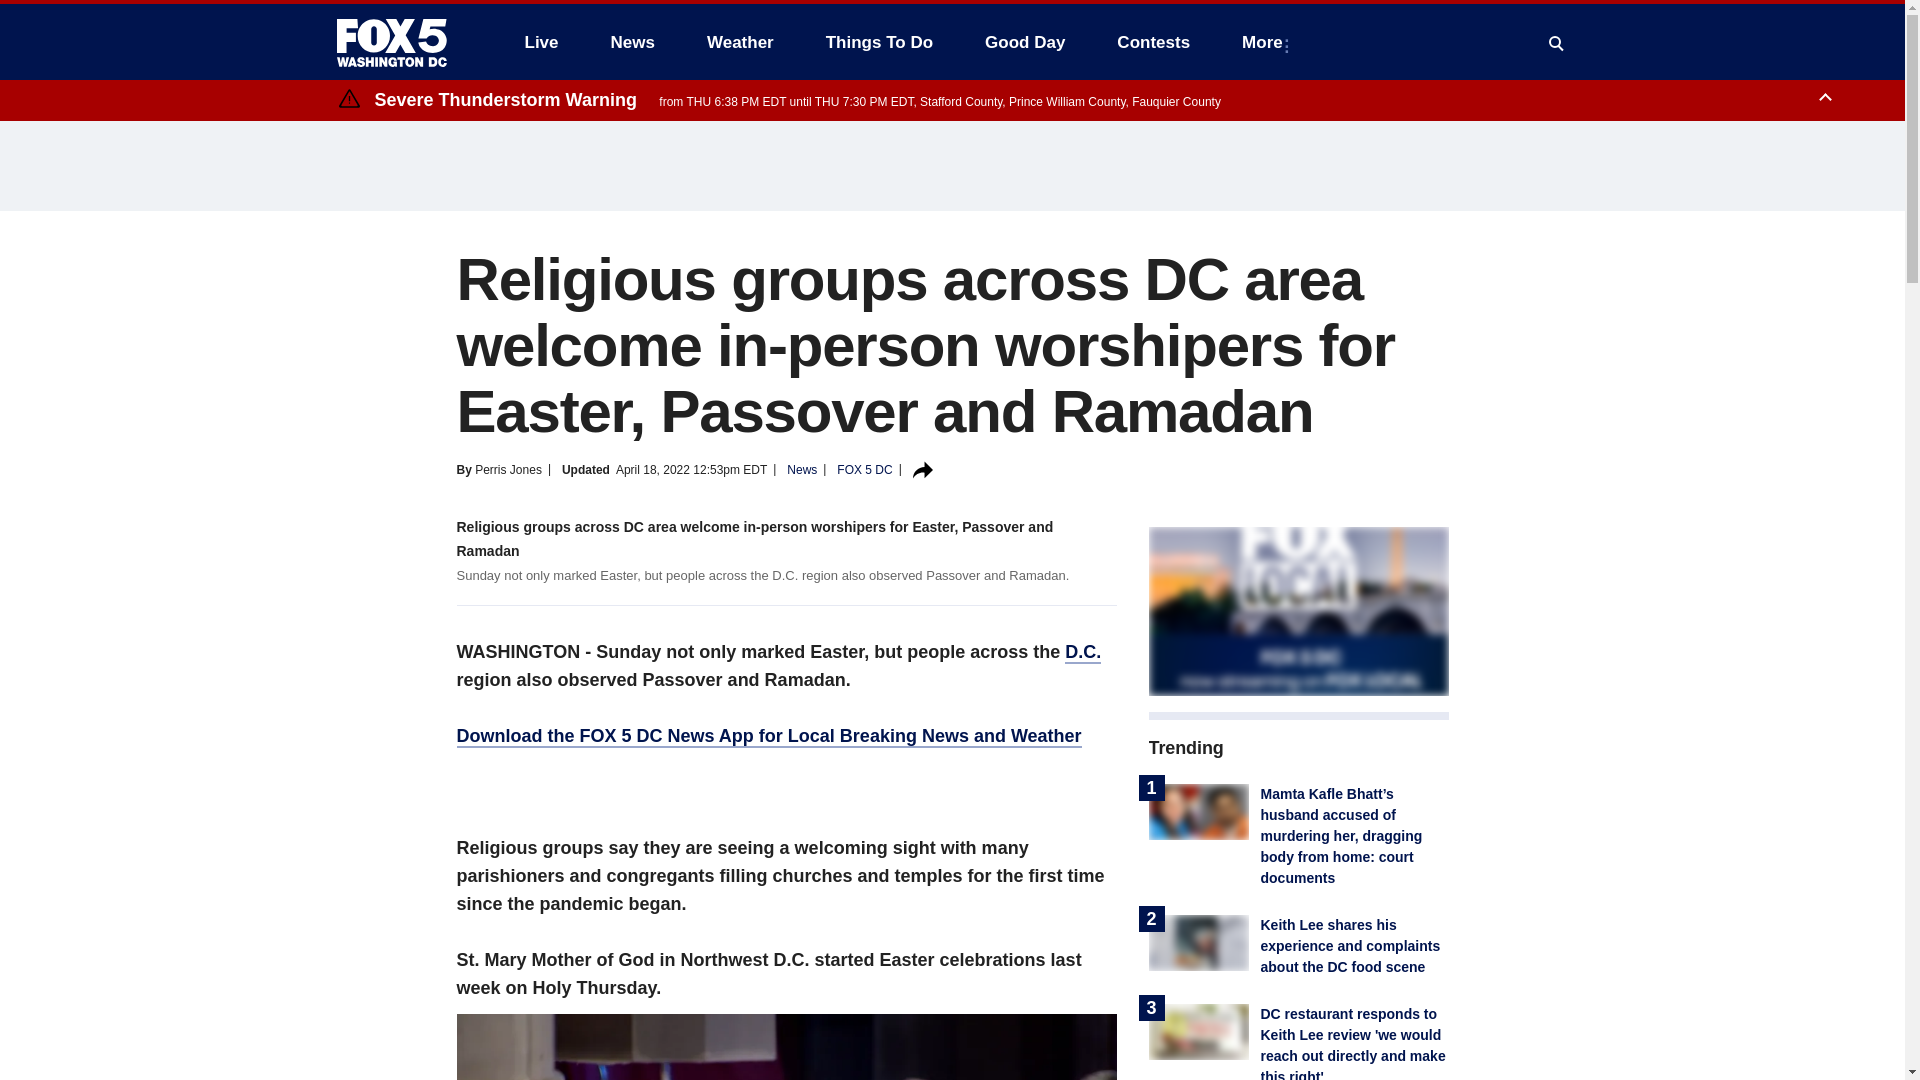  I want to click on More, so click(1266, 42).